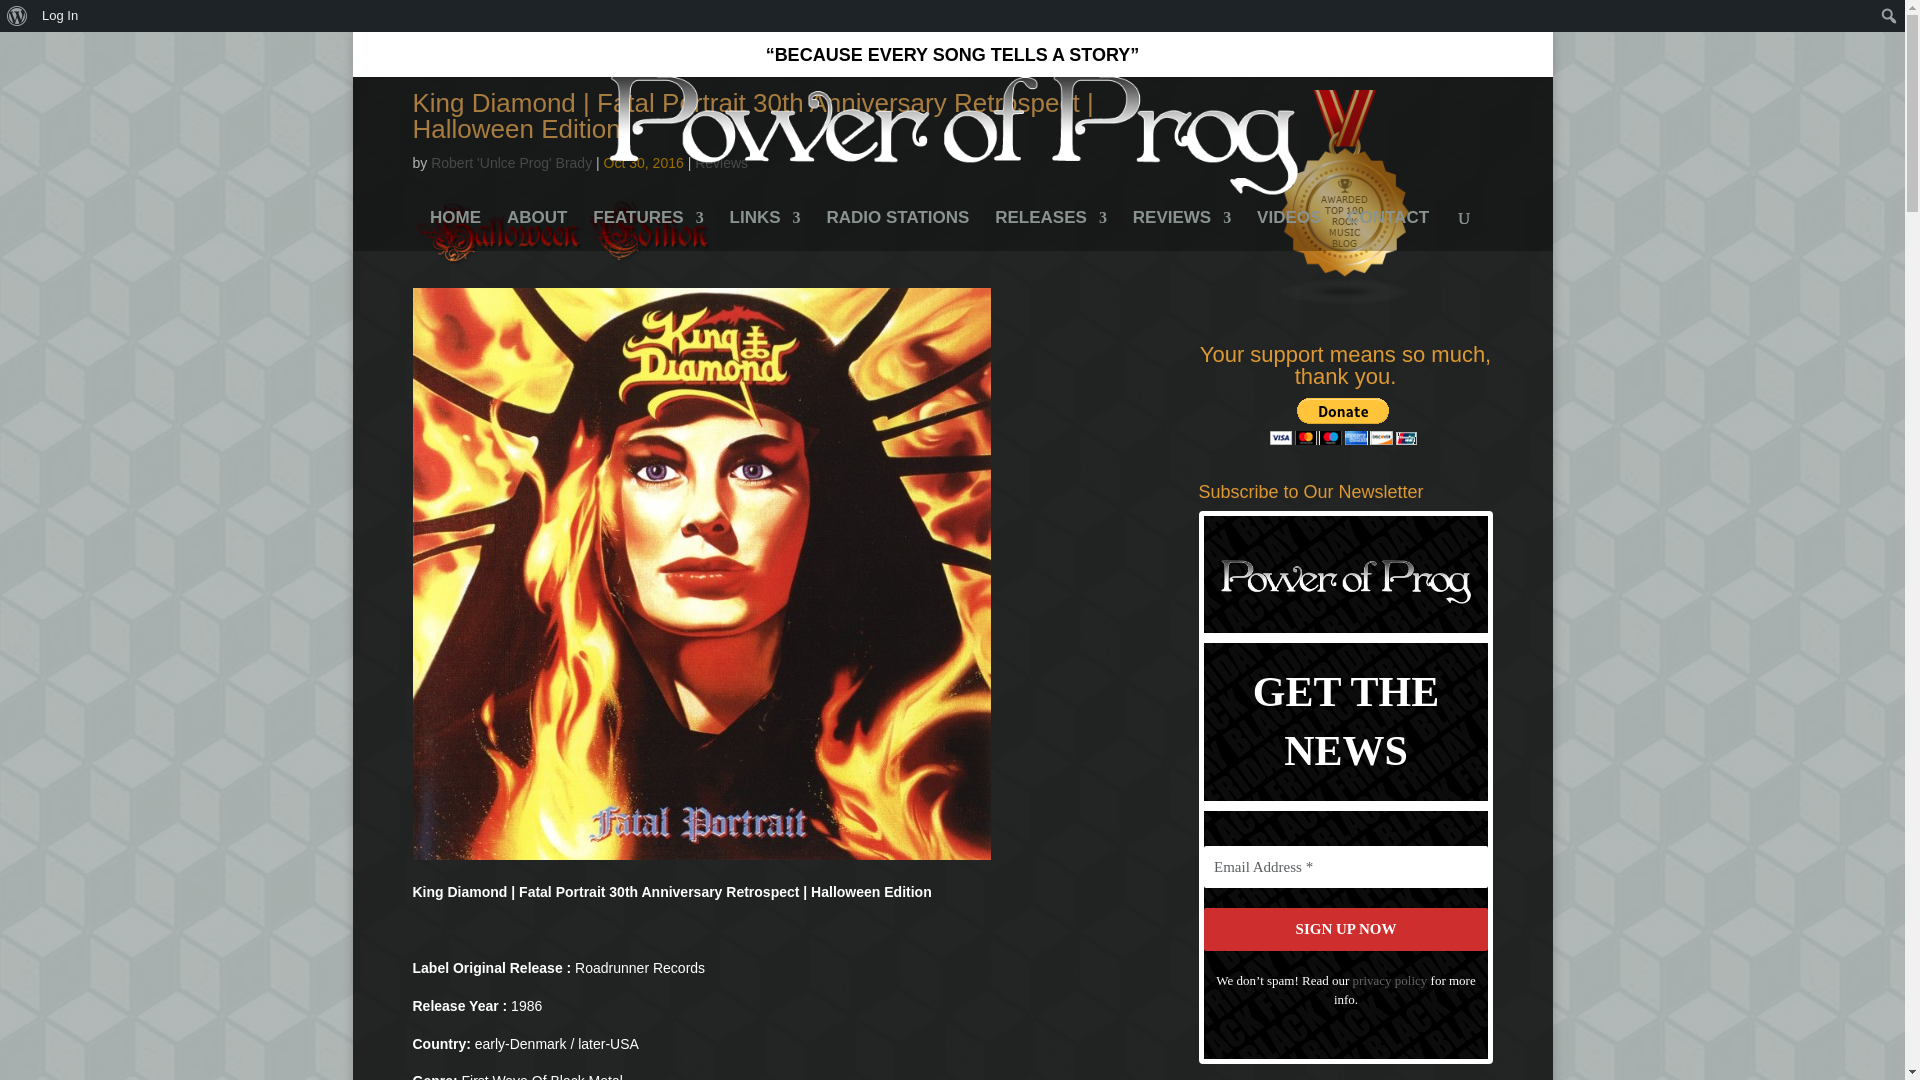  I want to click on Rock Music blogs, so click(1346, 300).